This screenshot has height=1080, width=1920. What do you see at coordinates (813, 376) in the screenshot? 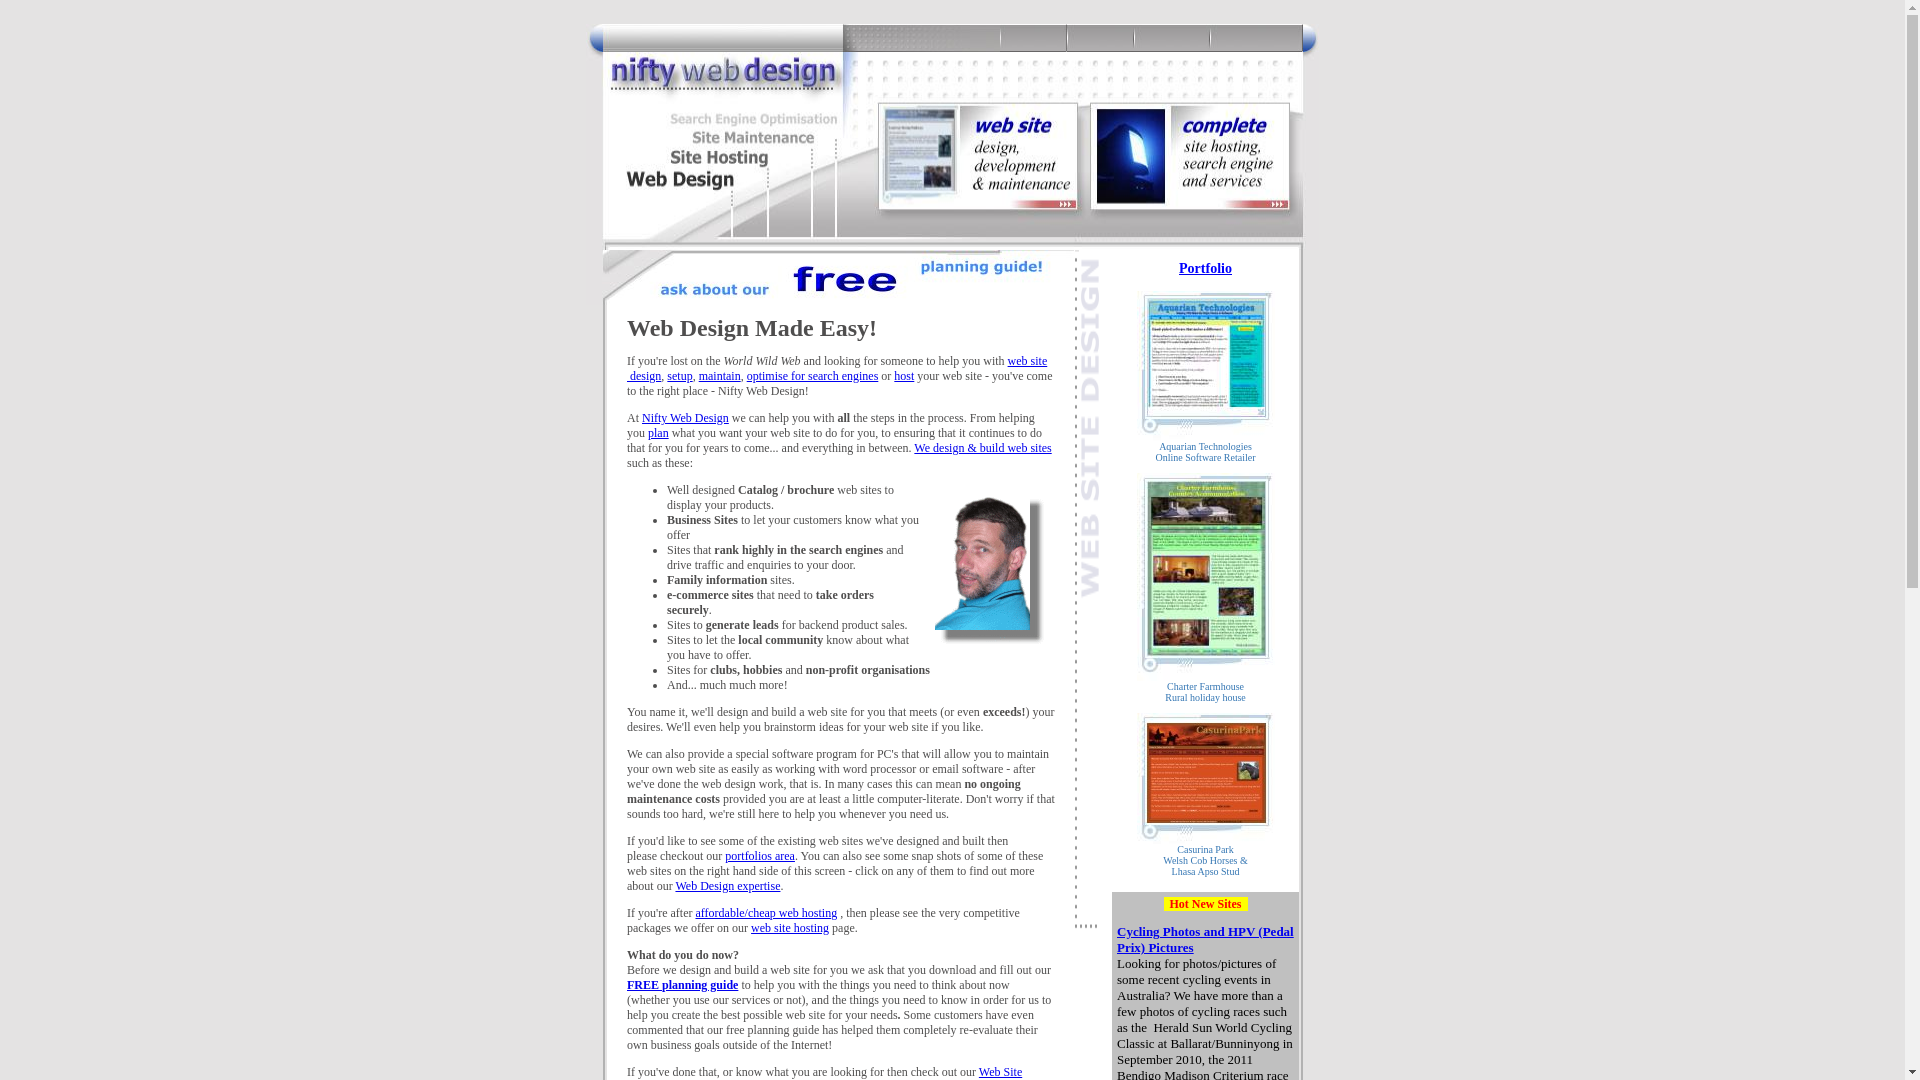
I see `optimise for search engines` at bounding box center [813, 376].